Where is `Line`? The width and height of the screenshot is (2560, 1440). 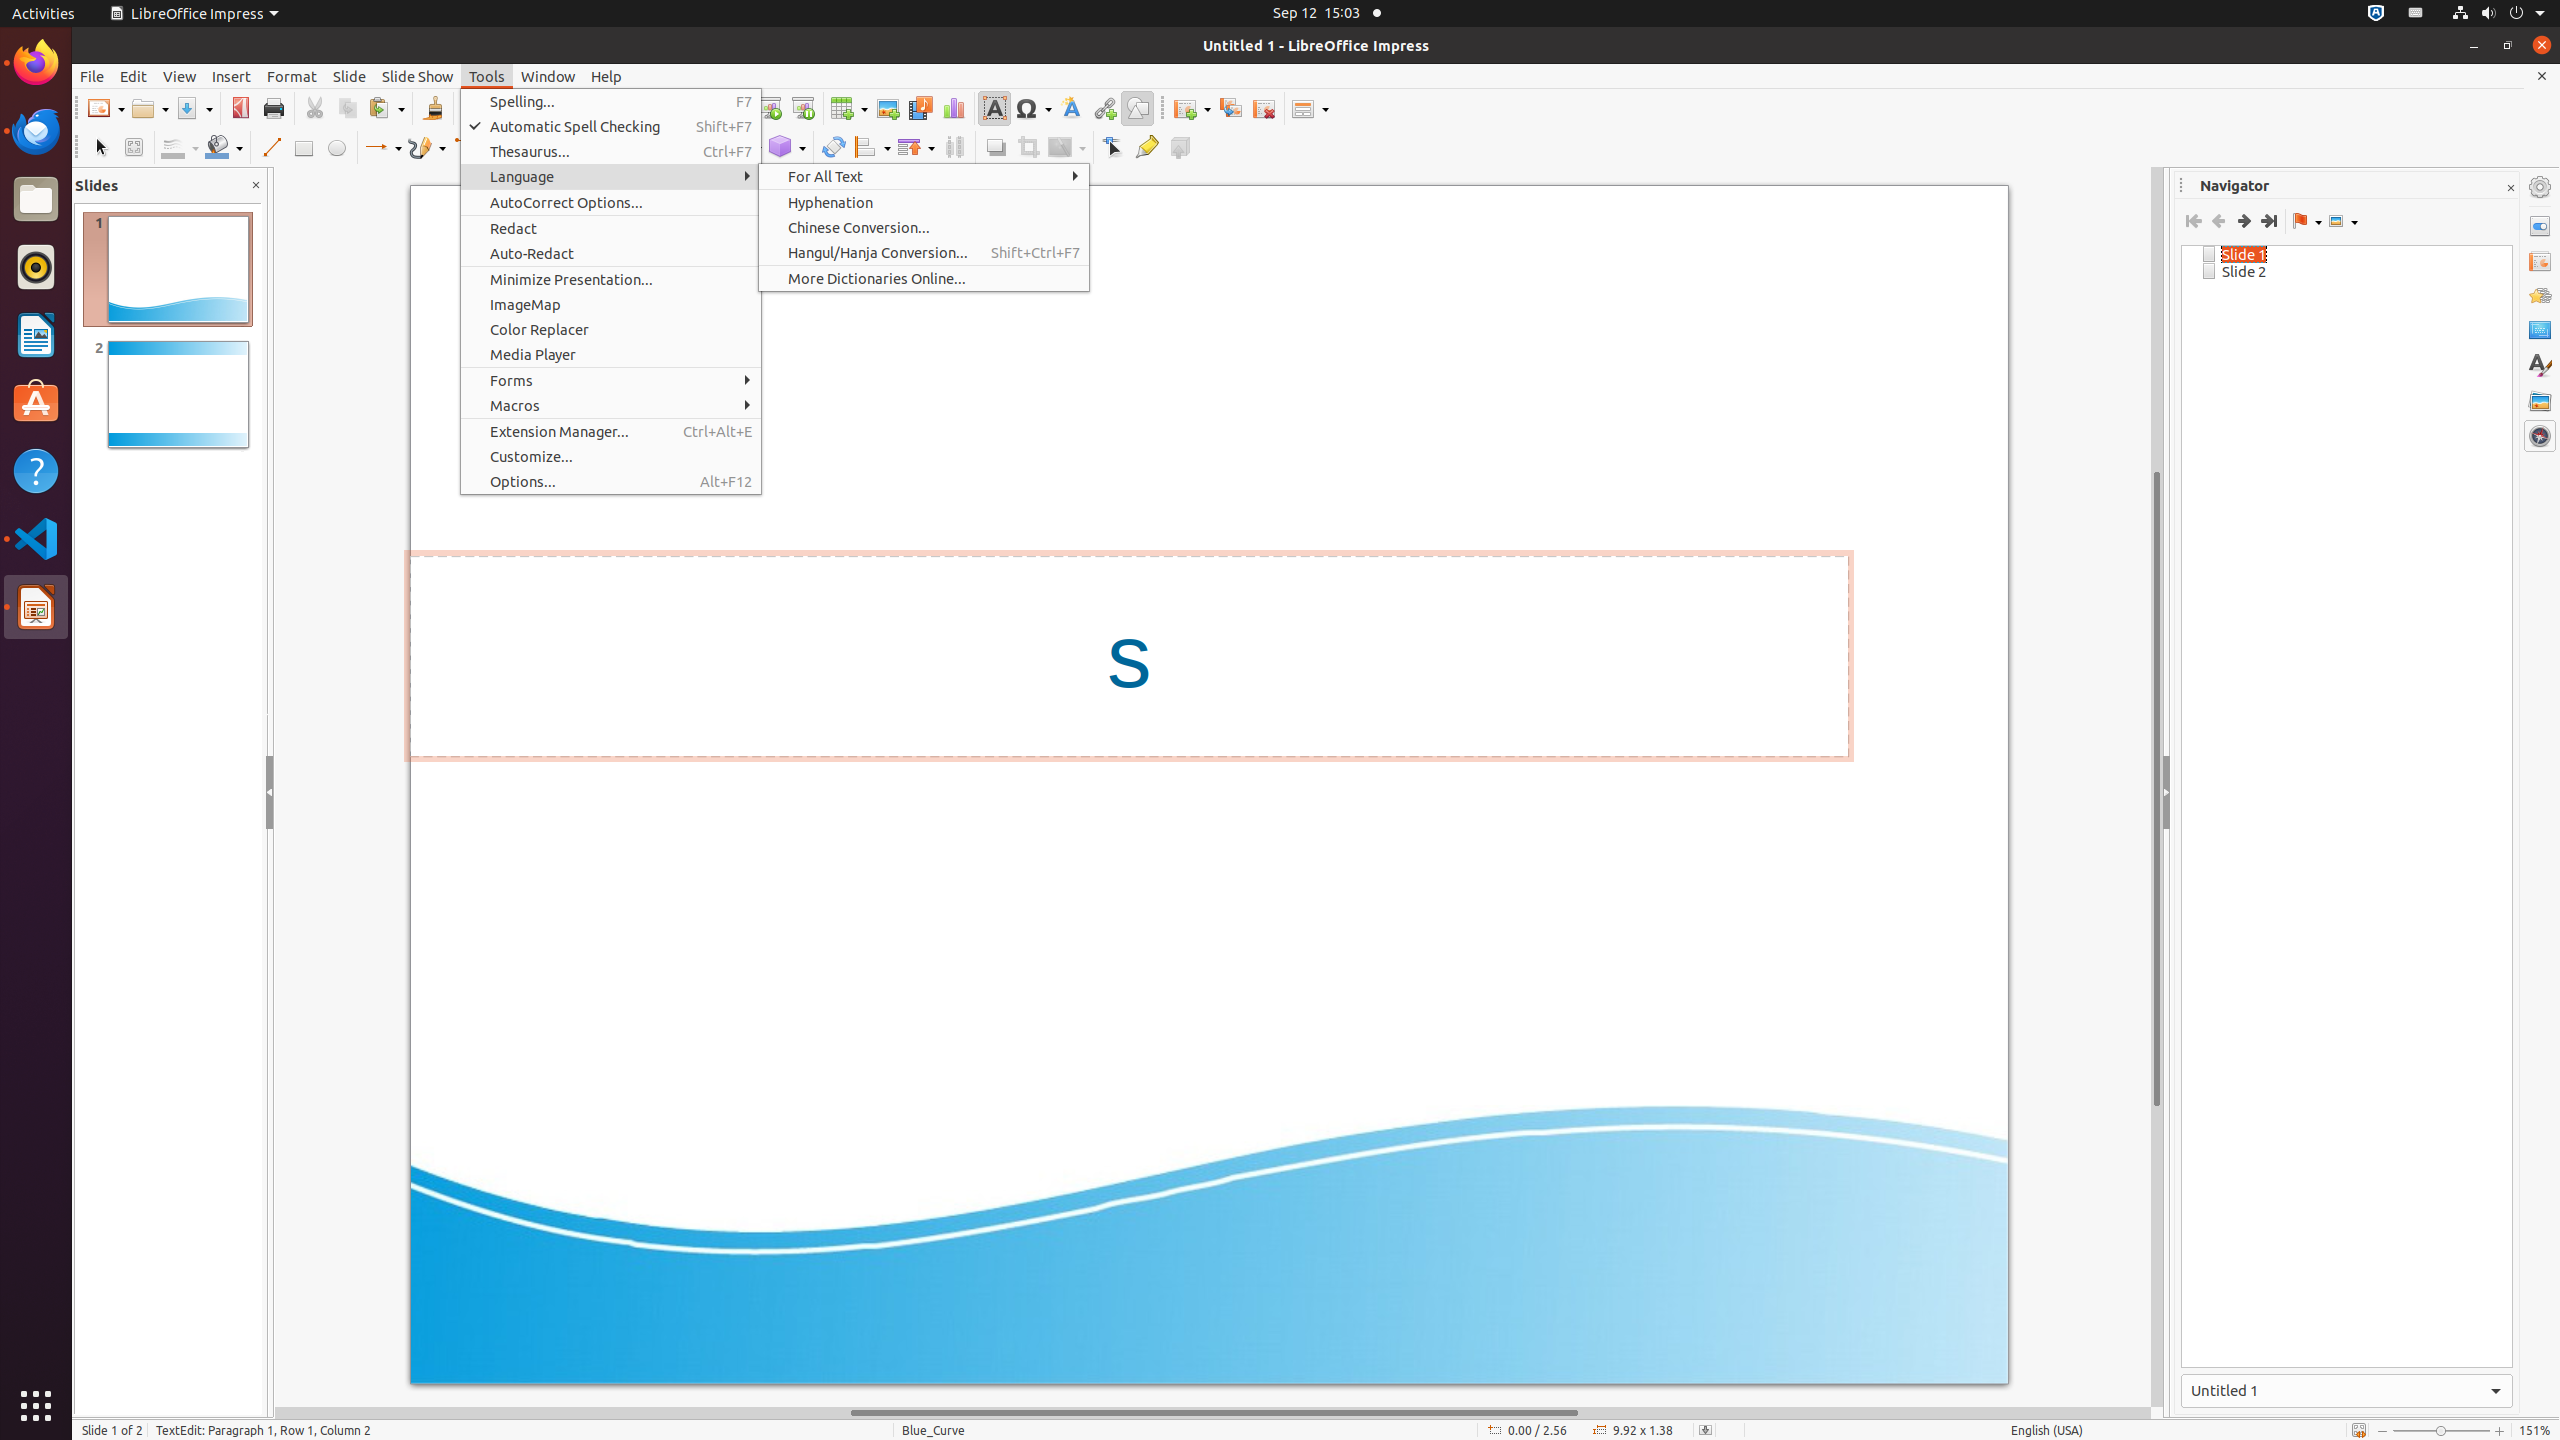 Line is located at coordinates (270, 148).